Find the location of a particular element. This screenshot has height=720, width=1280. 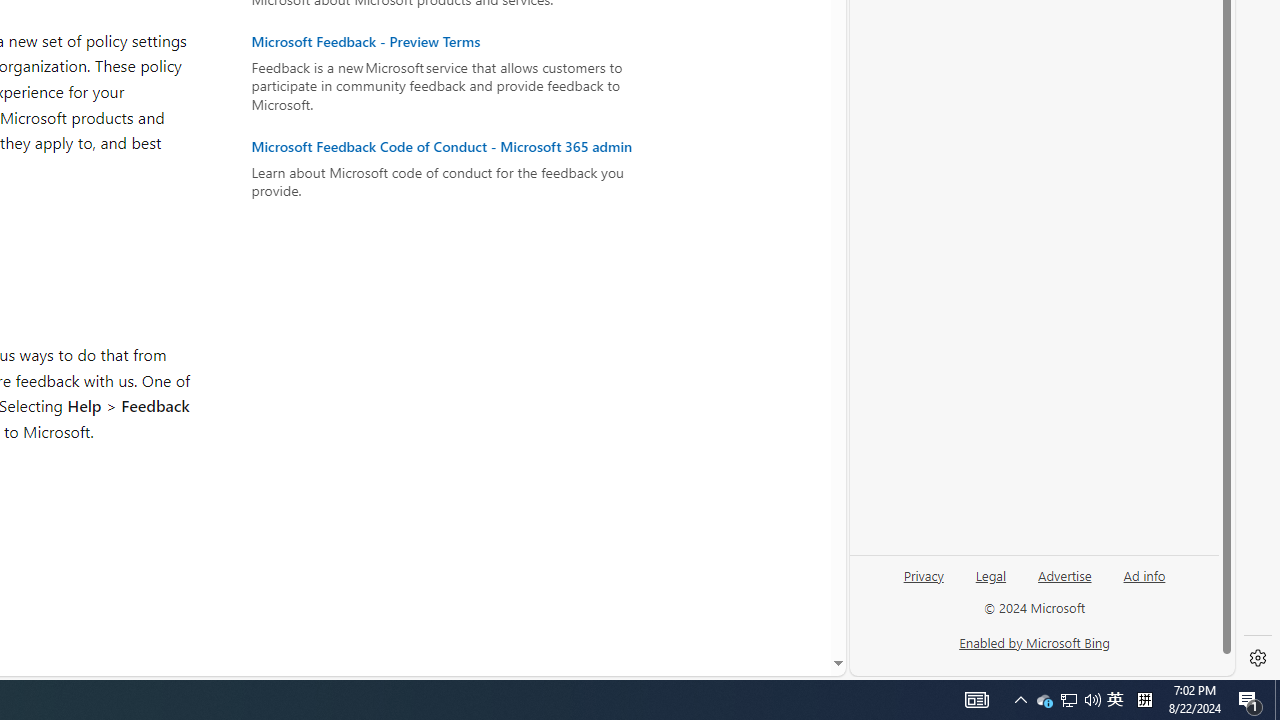

Advertise is located at coordinates (1064, 583).